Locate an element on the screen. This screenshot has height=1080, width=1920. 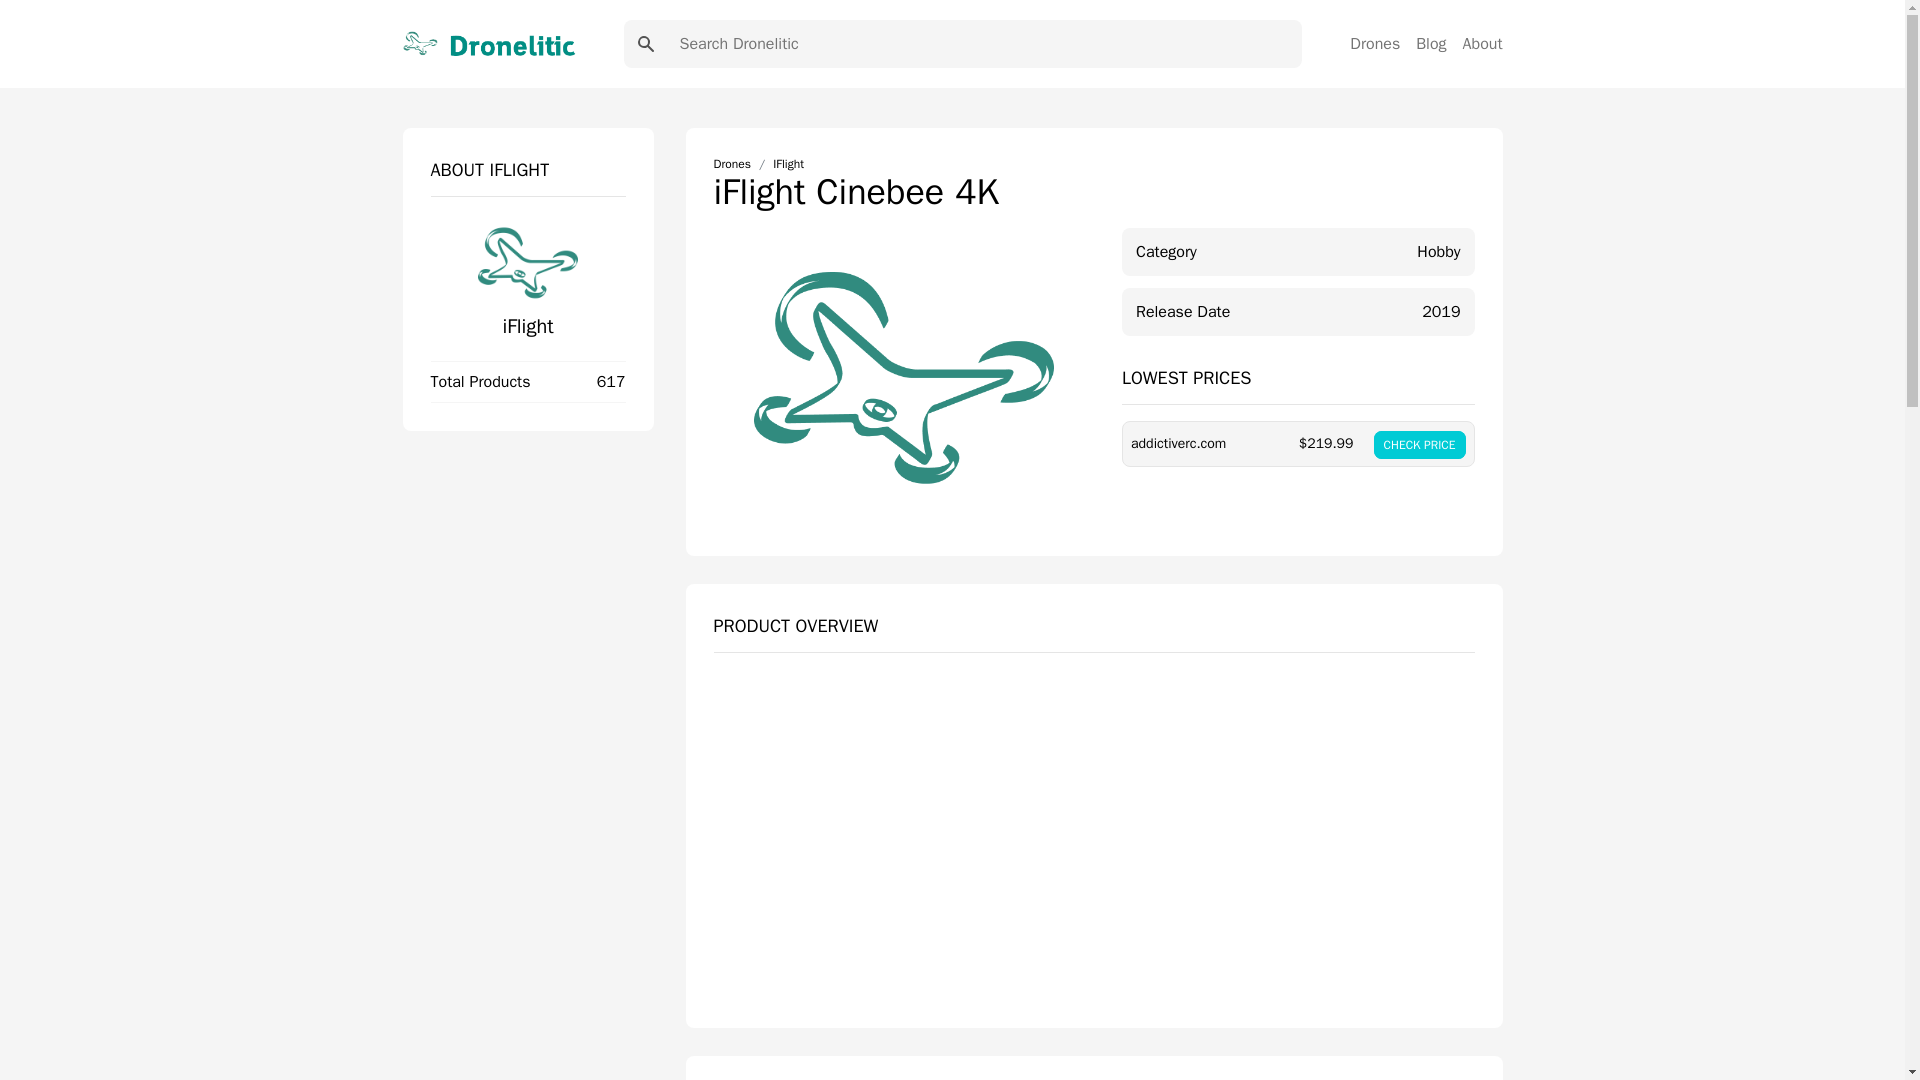
iFlight Cinebee 4K is located at coordinates (1094, 842).